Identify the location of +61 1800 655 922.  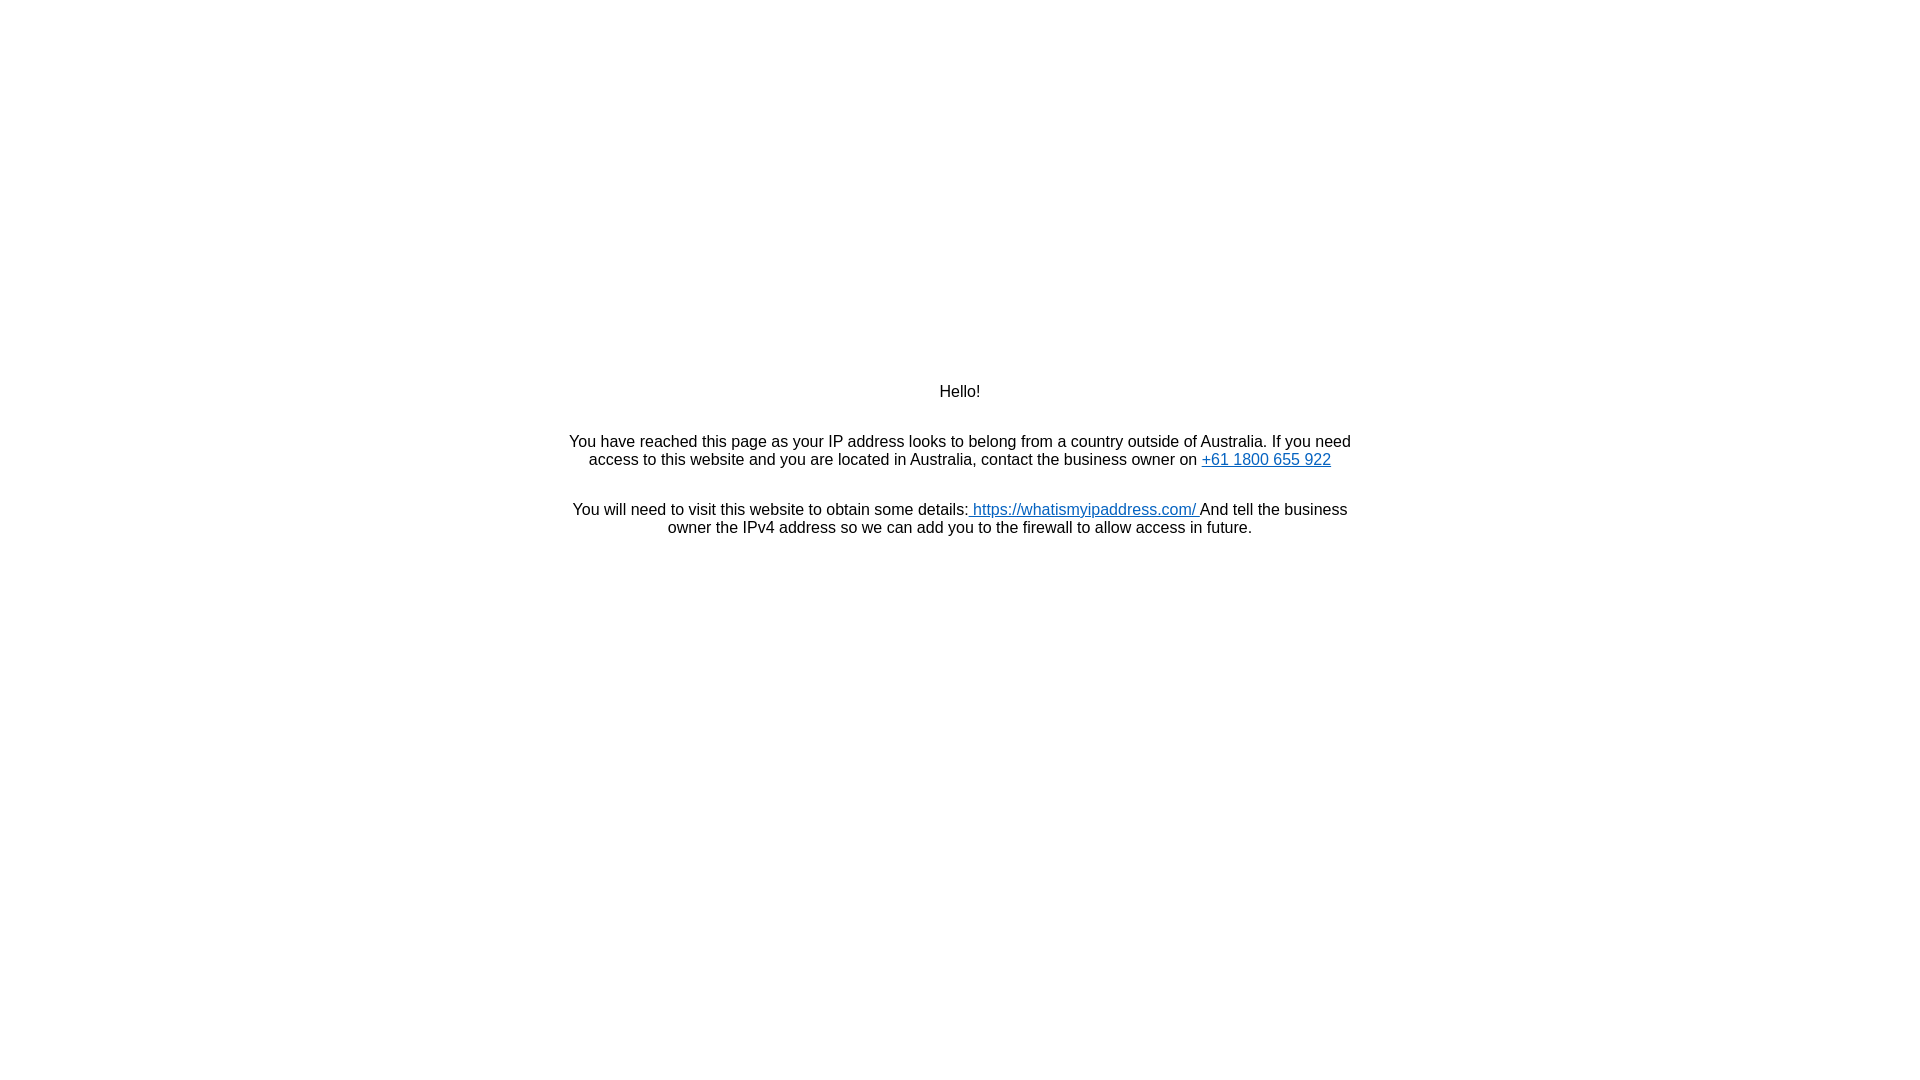
(1266, 460).